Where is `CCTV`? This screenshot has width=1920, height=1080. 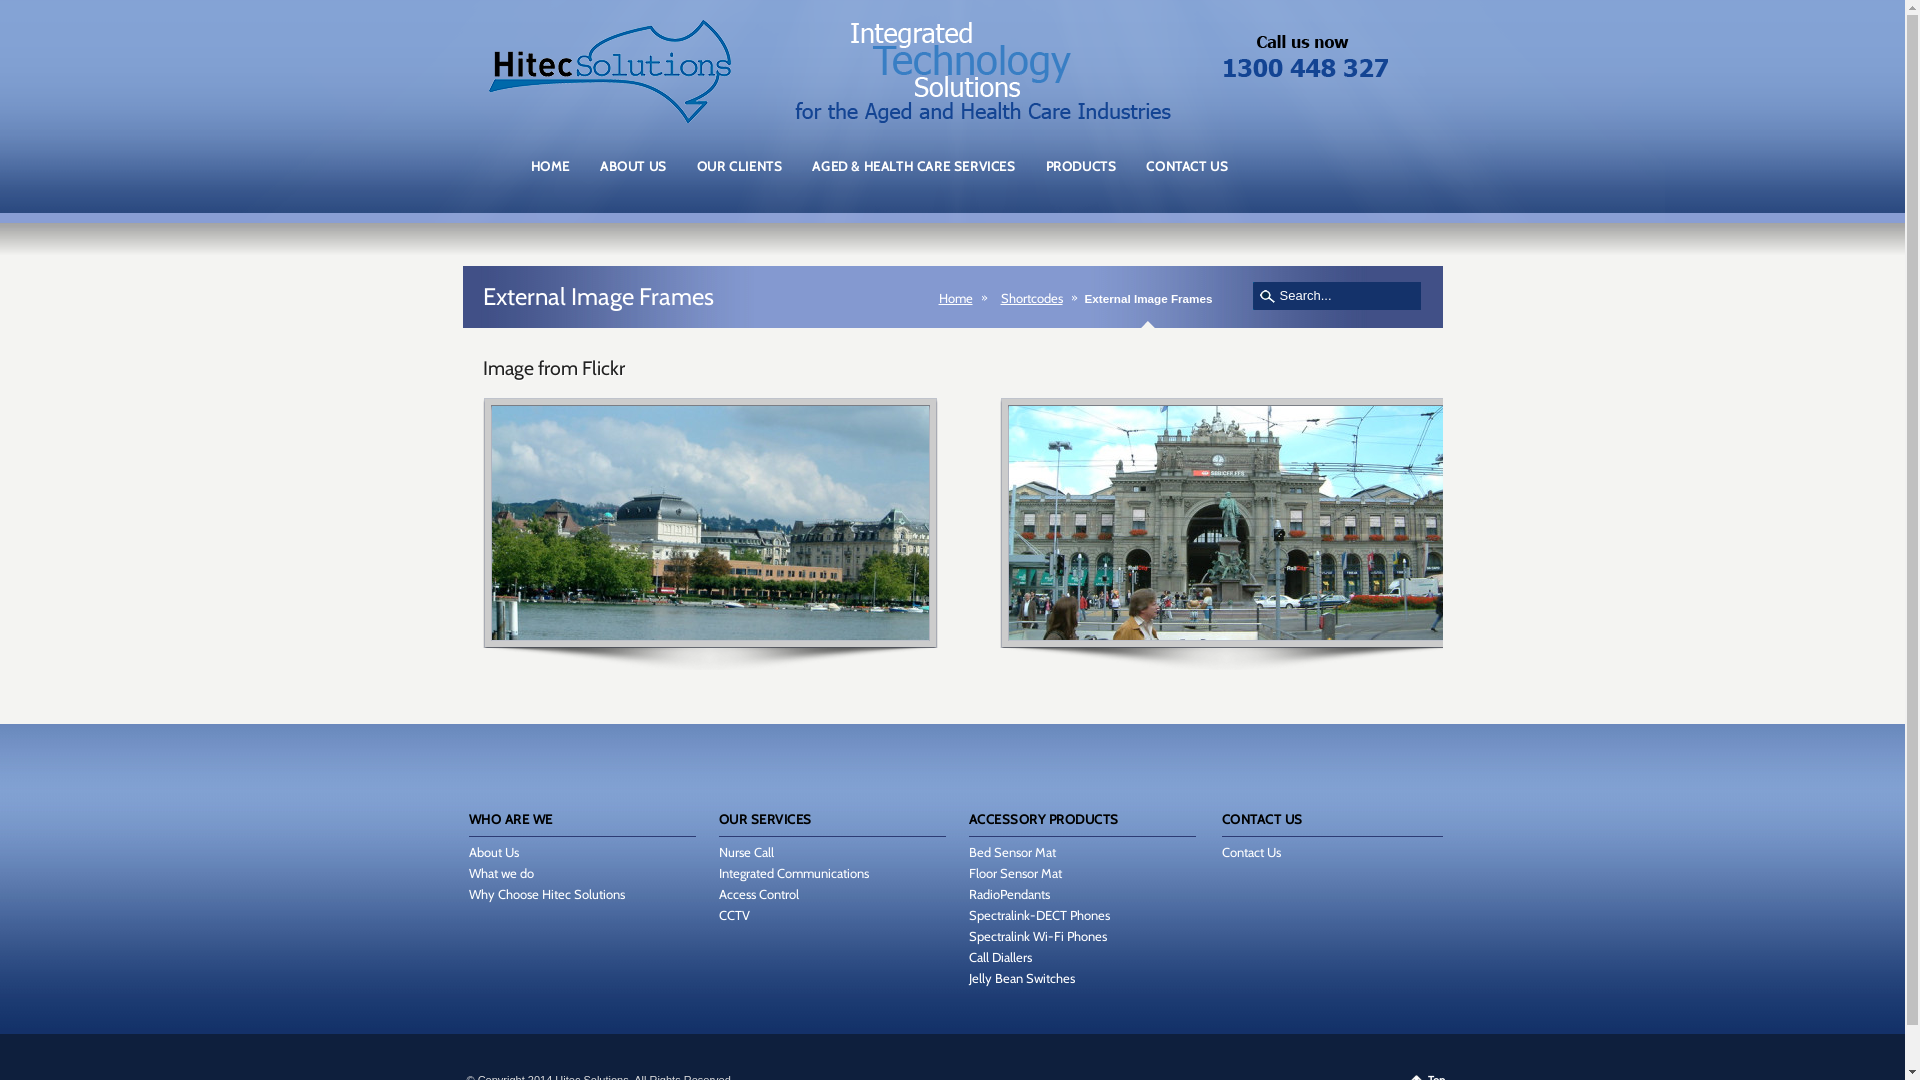 CCTV is located at coordinates (734, 915).